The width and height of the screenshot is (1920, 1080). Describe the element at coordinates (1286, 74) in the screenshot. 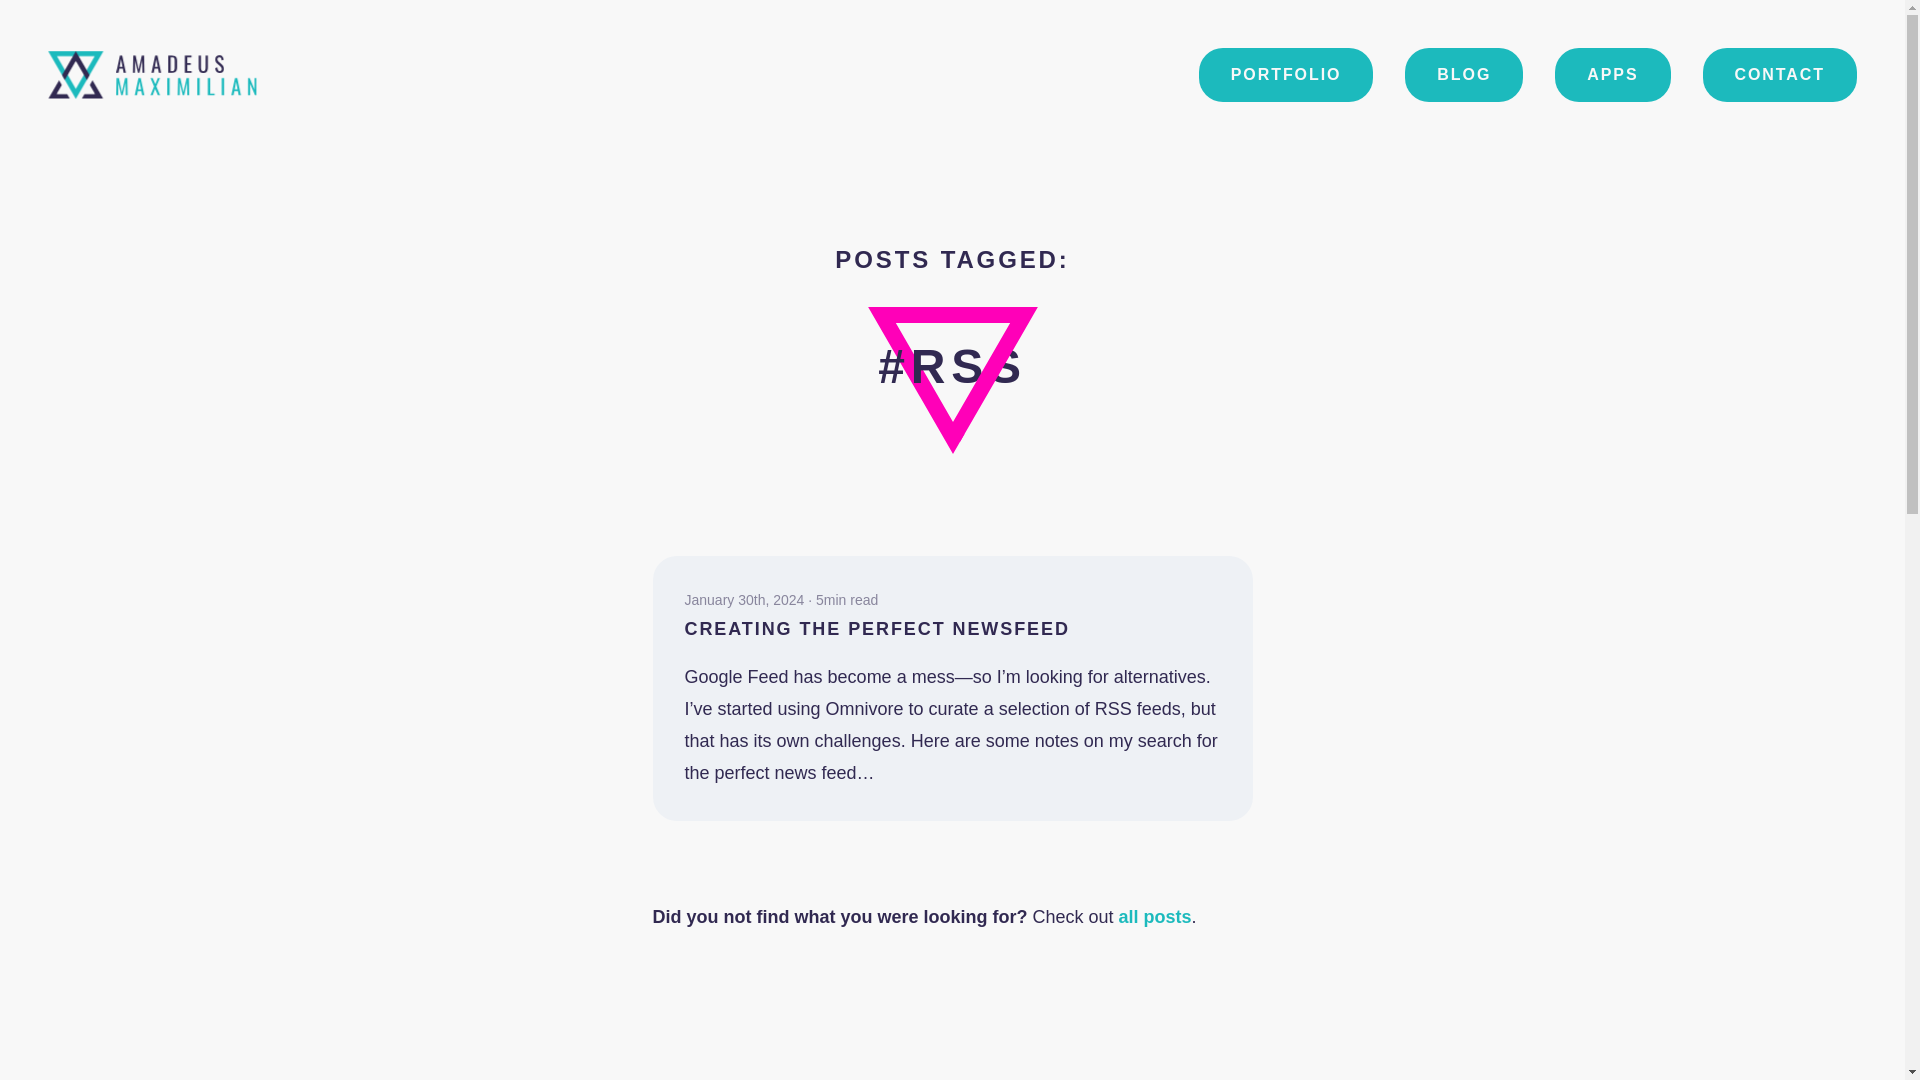

I see `PORTFOLIO` at that location.